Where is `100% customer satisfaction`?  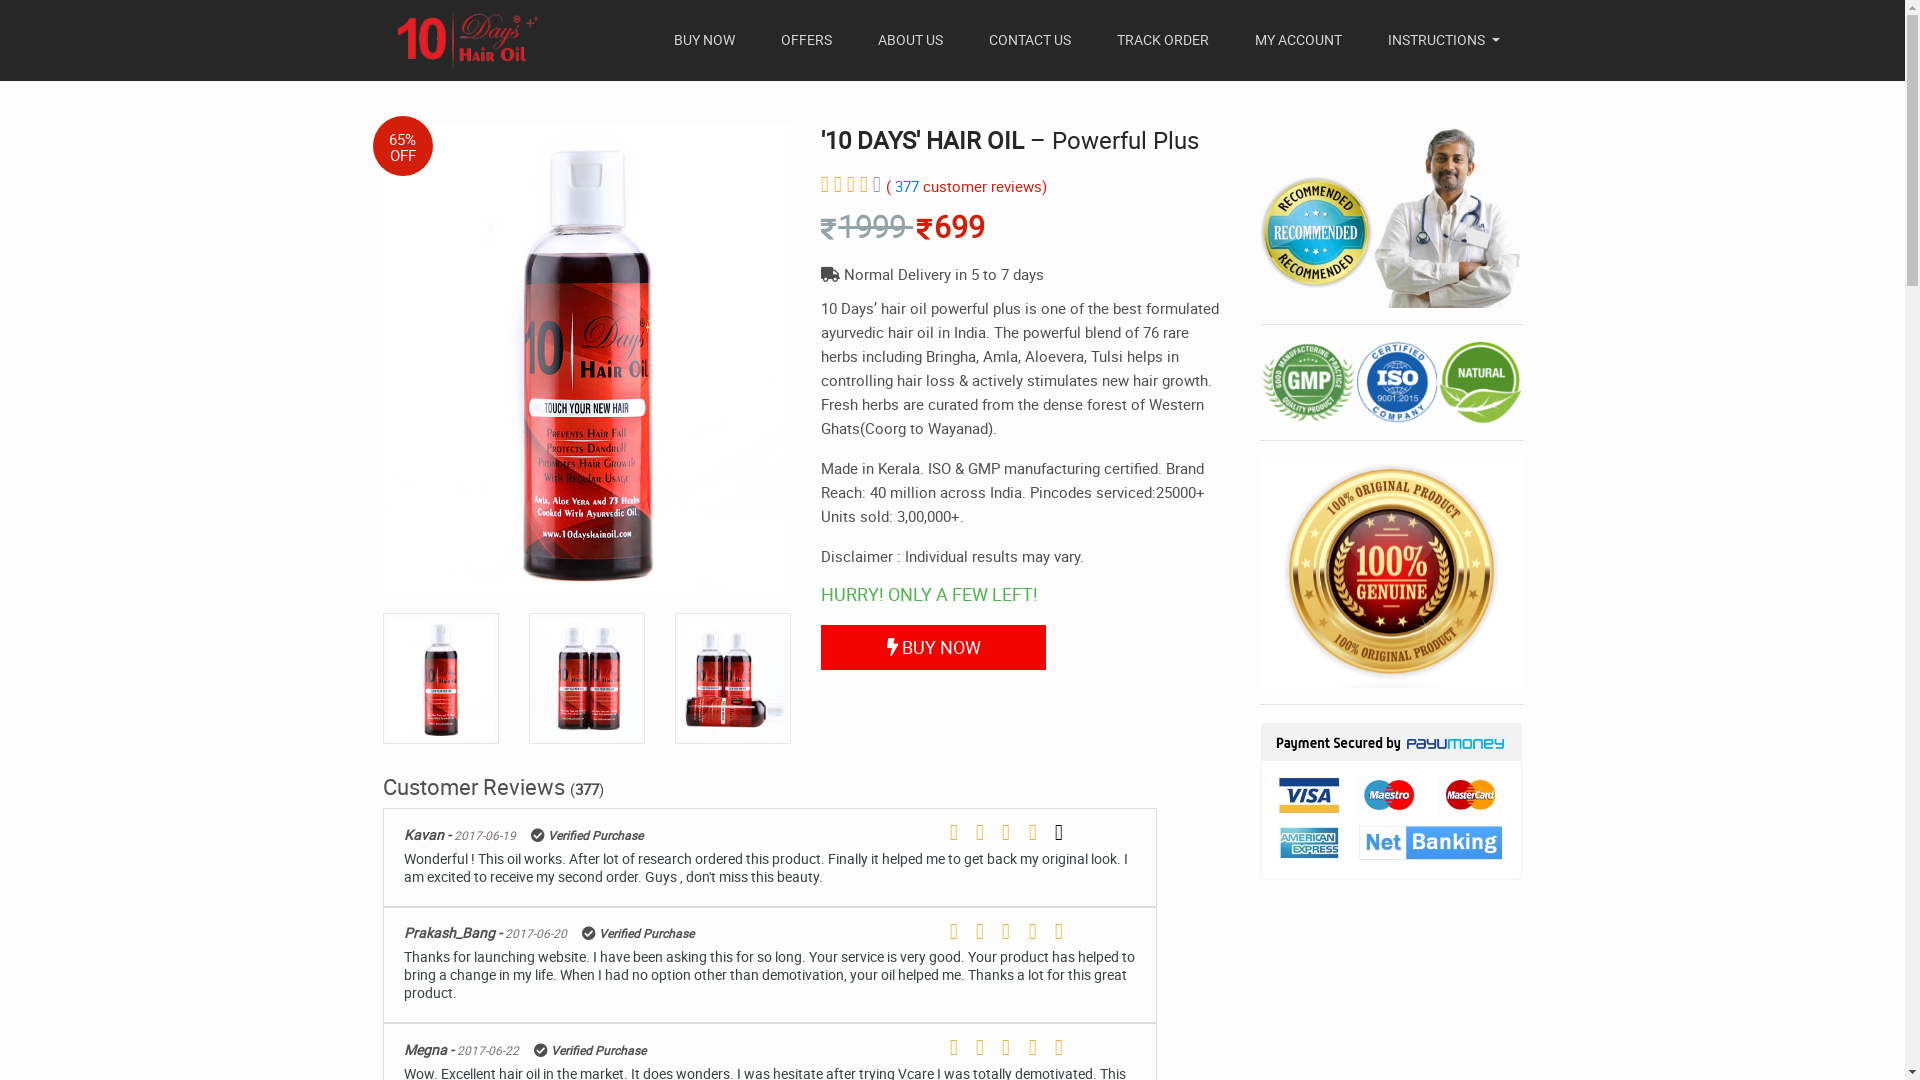
100% customer satisfaction is located at coordinates (1392, 382).